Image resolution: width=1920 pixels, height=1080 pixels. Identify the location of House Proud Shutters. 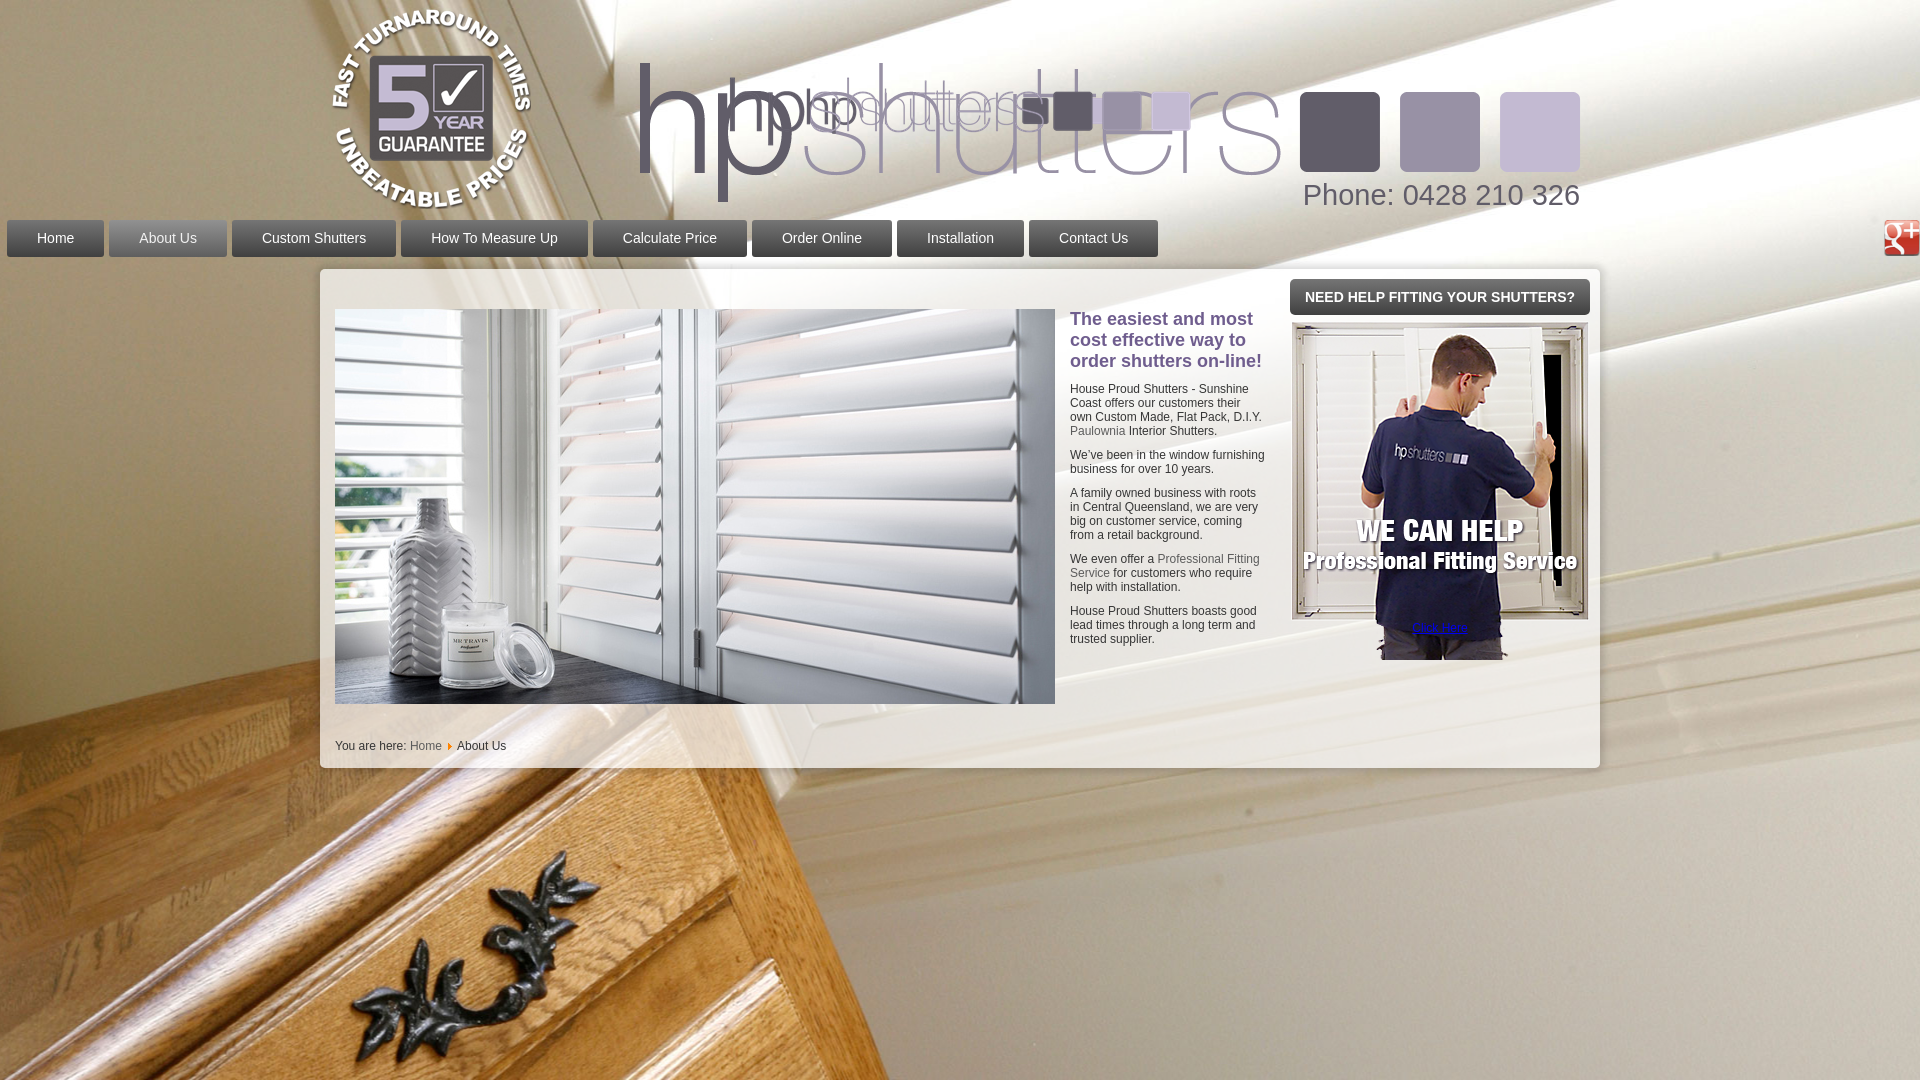
(431, 109).